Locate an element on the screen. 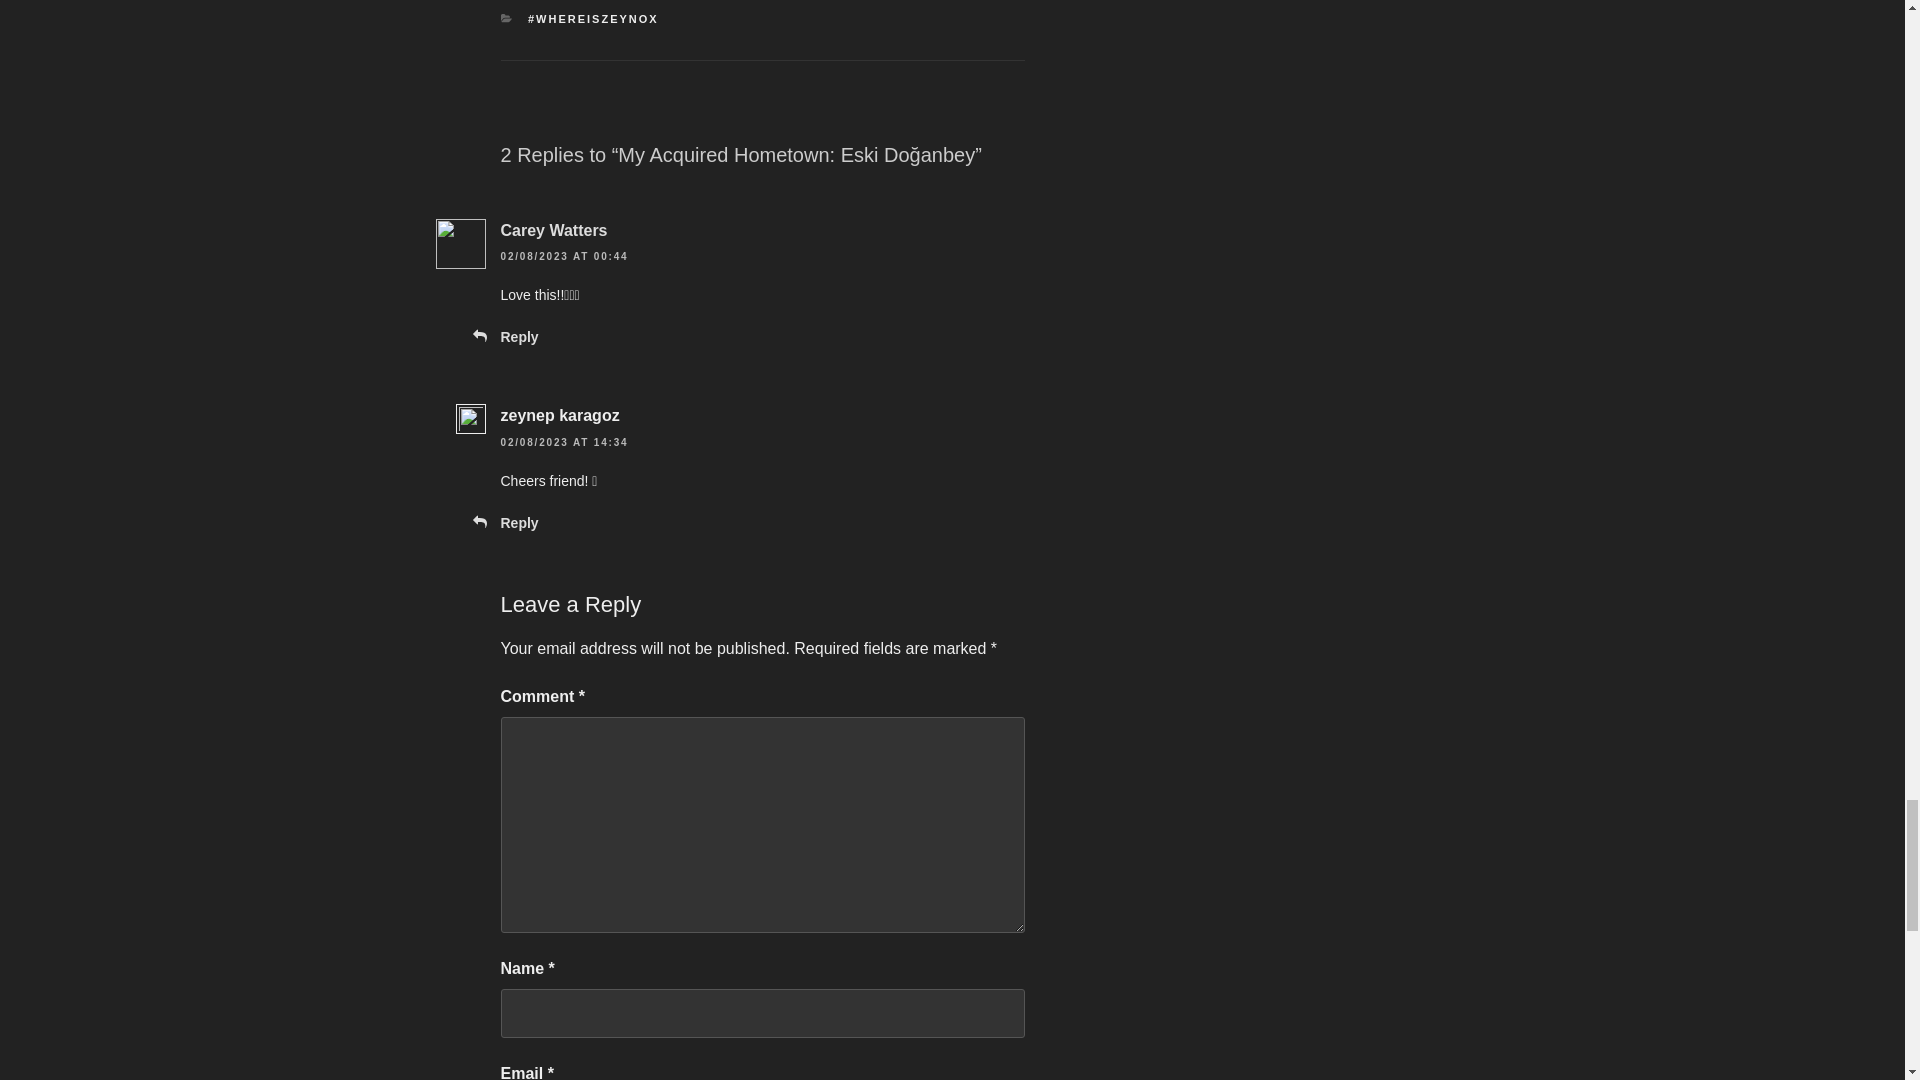 This screenshot has width=1920, height=1080. Carey Watters is located at coordinates (552, 230).